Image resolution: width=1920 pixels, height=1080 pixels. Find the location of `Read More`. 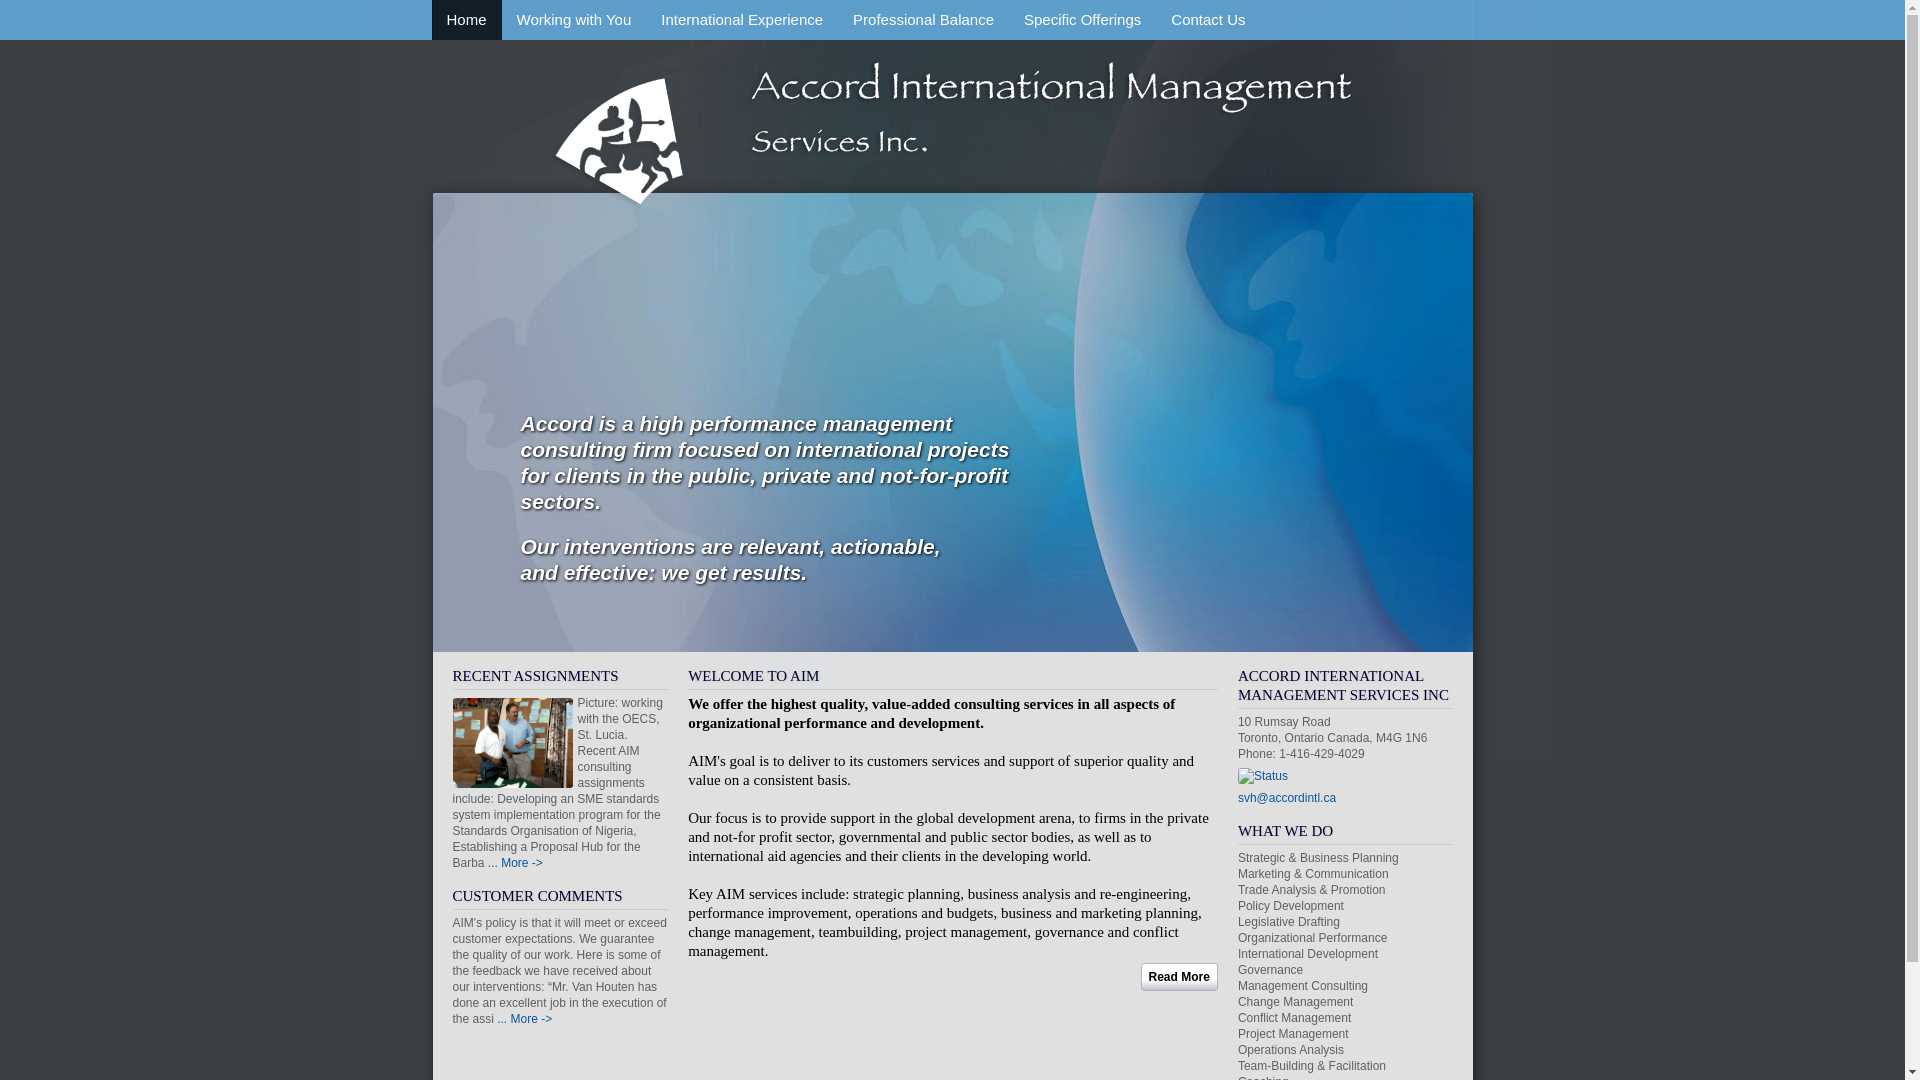

Read More is located at coordinates (1180, 976).